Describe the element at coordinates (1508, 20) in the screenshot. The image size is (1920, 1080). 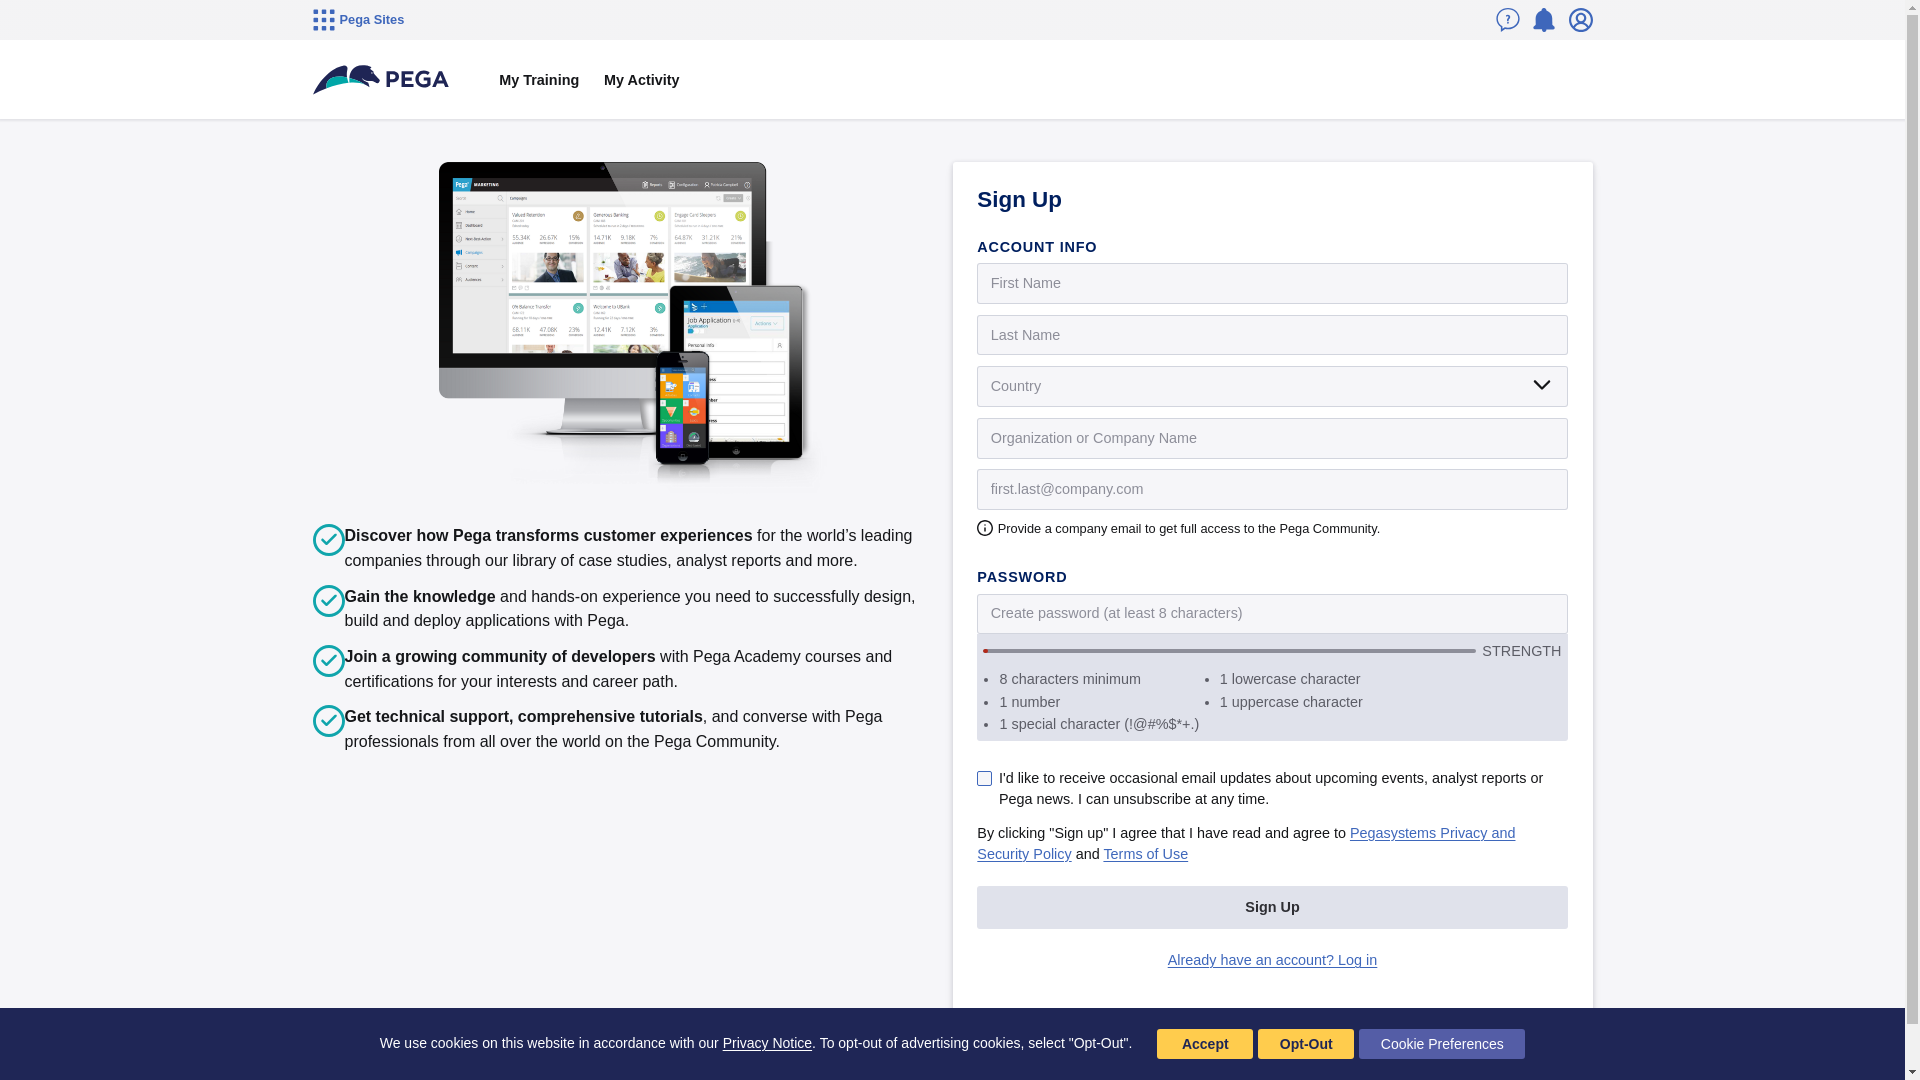
I see `Contact` at that location.